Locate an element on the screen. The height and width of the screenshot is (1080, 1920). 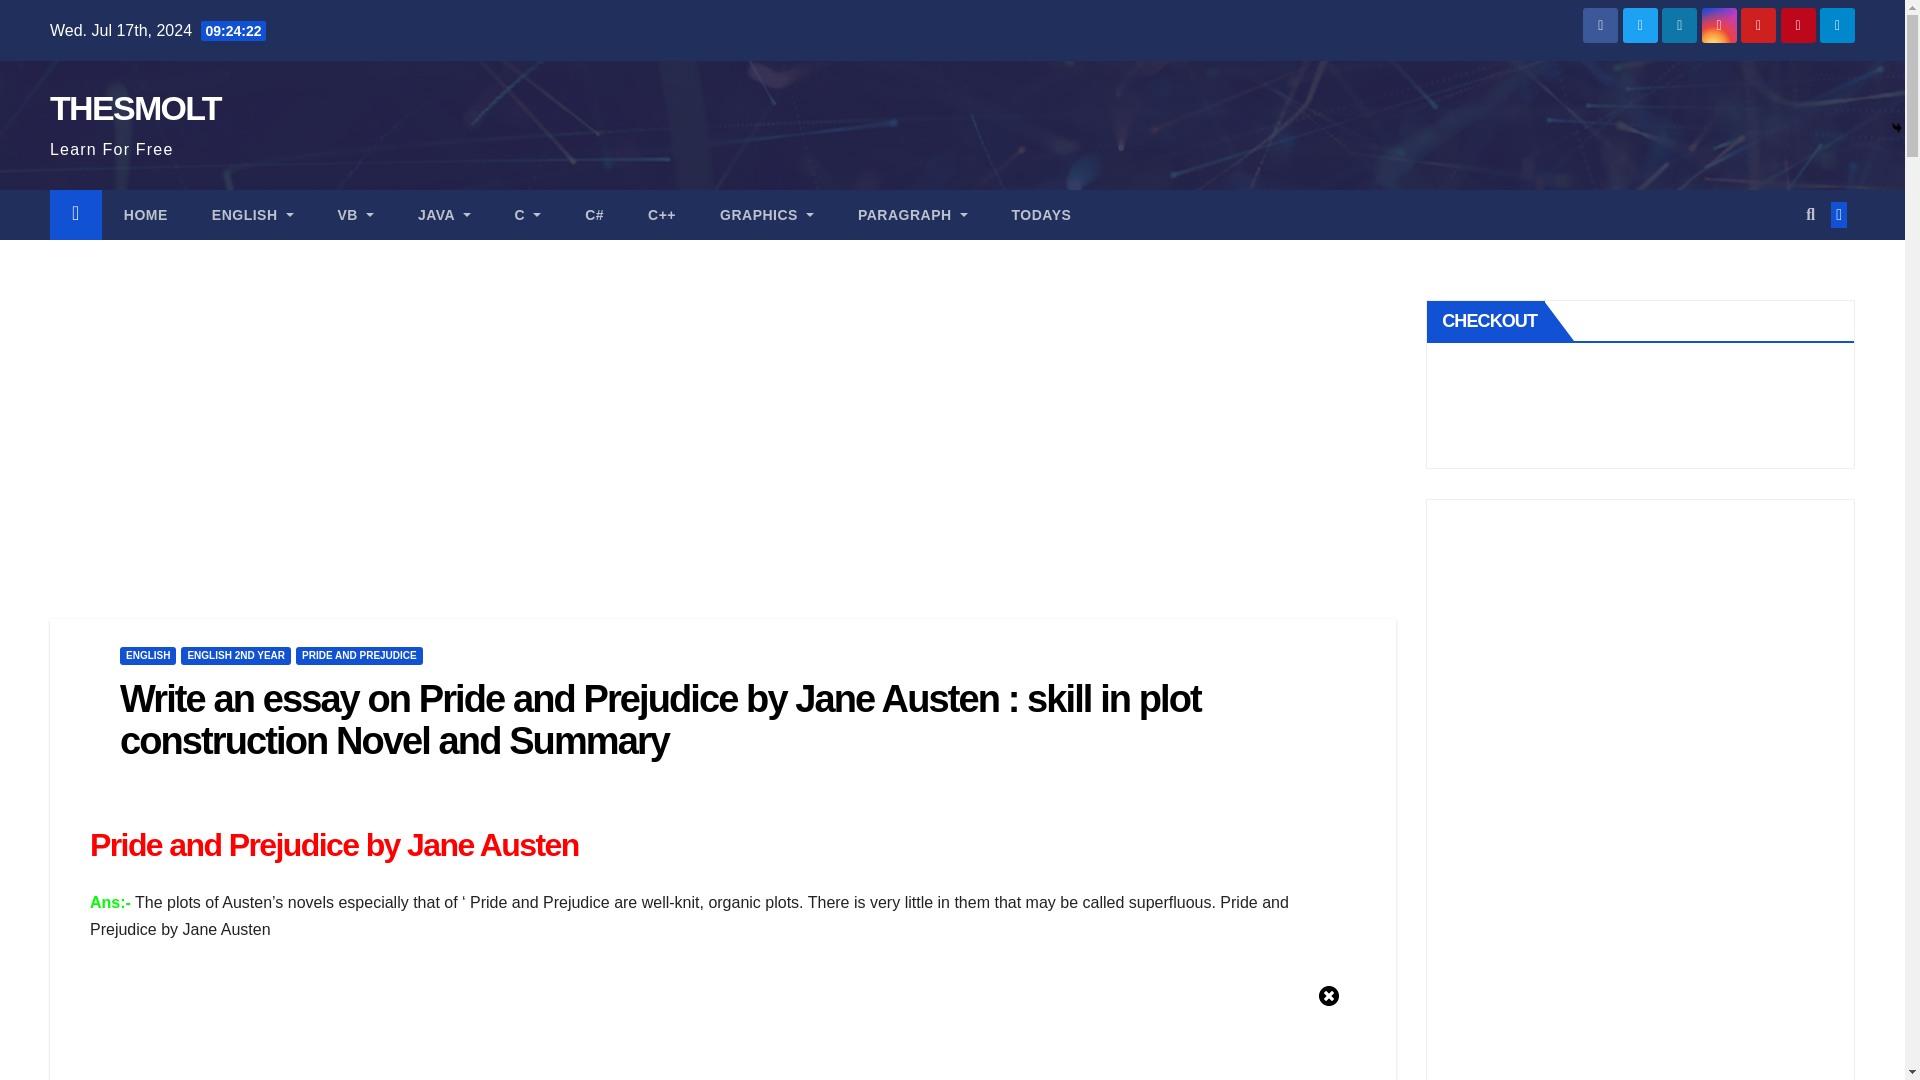
HOME is located at coordinates (146, 214).